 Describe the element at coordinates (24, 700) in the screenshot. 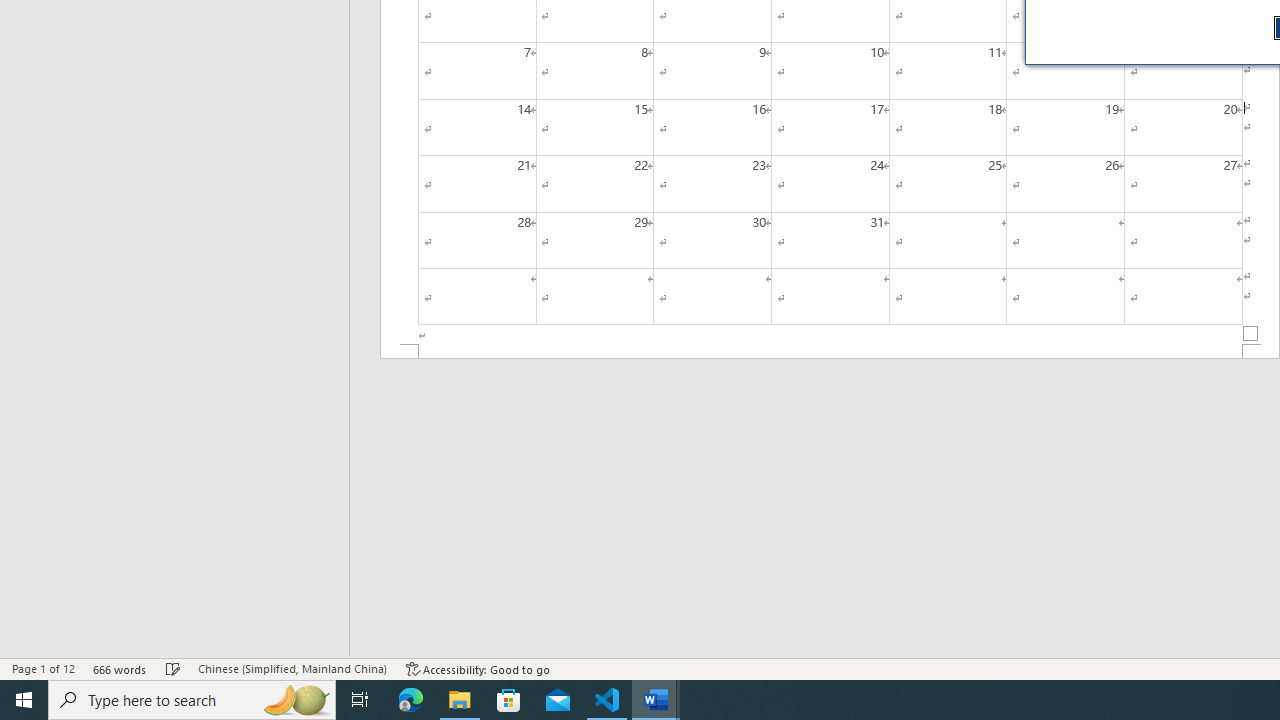

I see `Start` at that location.